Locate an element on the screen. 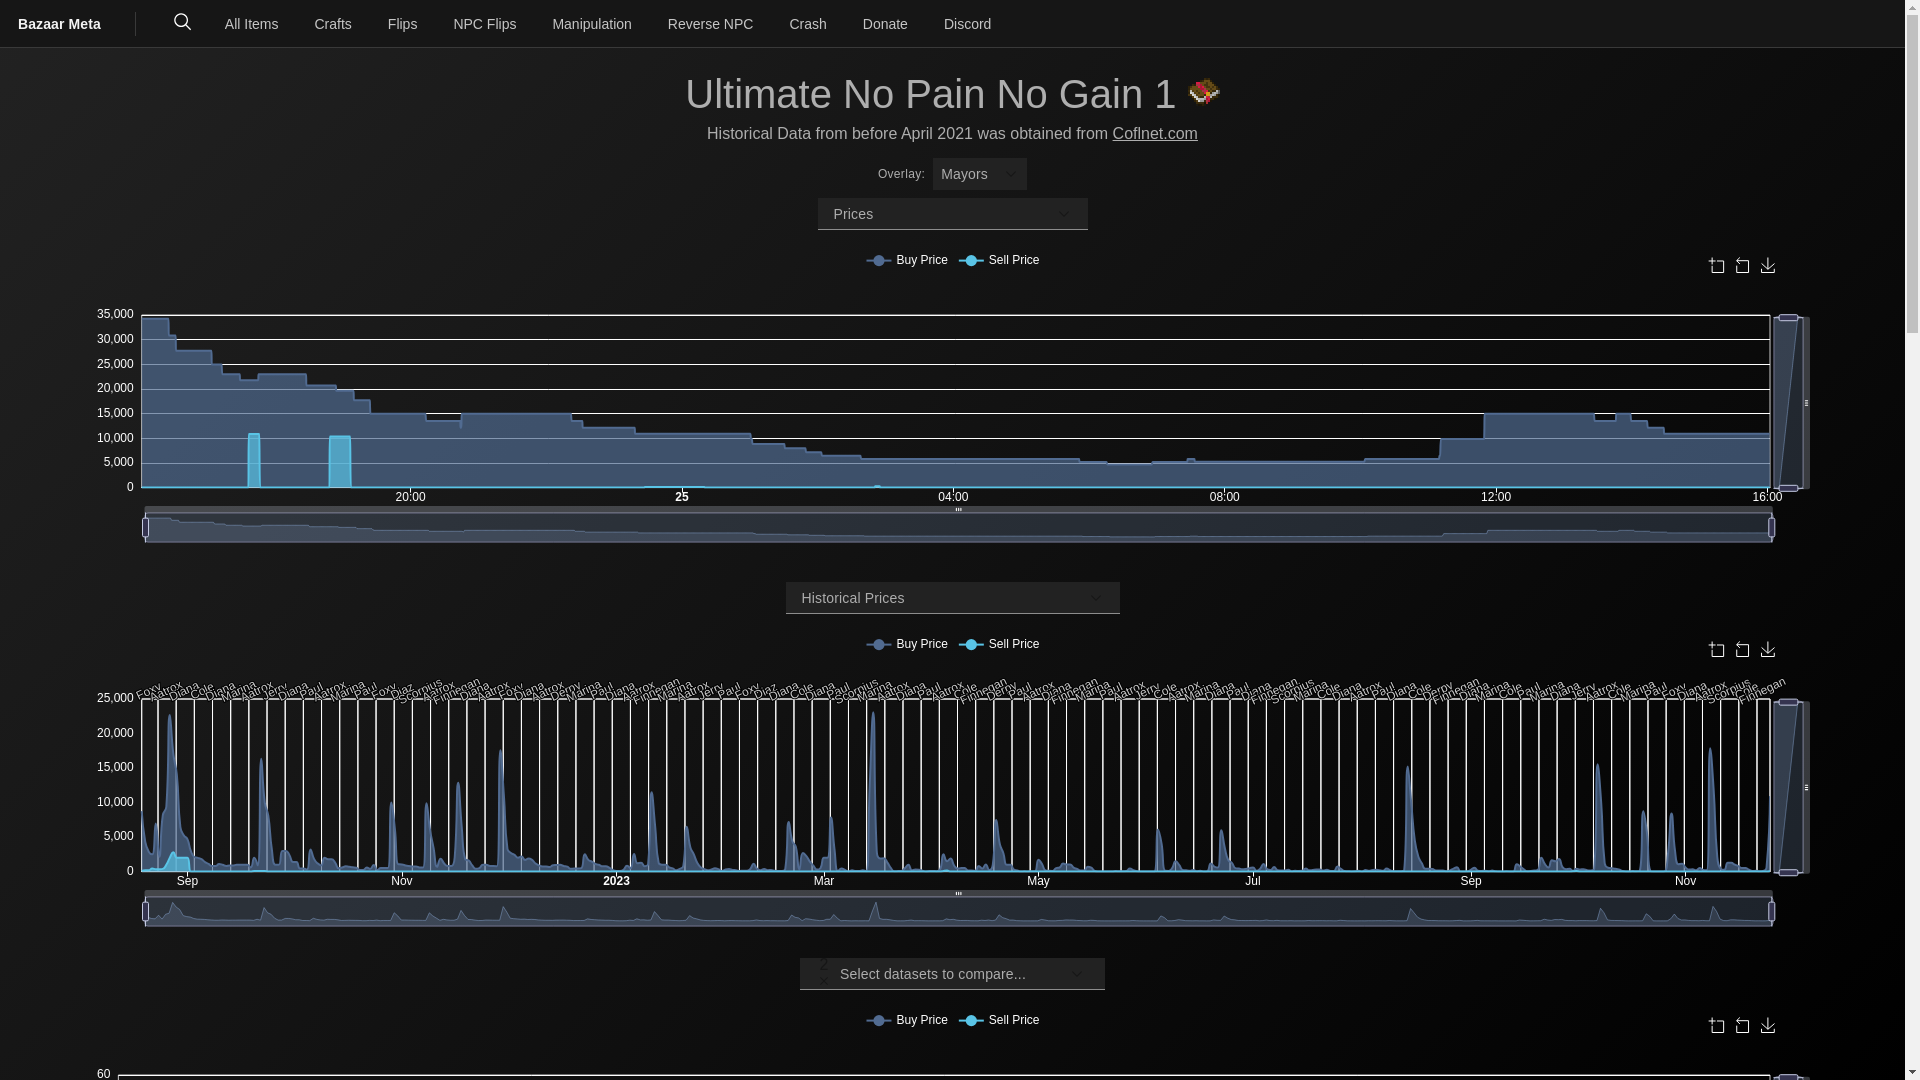 The image size is (1920, 1080). Crash is located at coordinates (808, 24).